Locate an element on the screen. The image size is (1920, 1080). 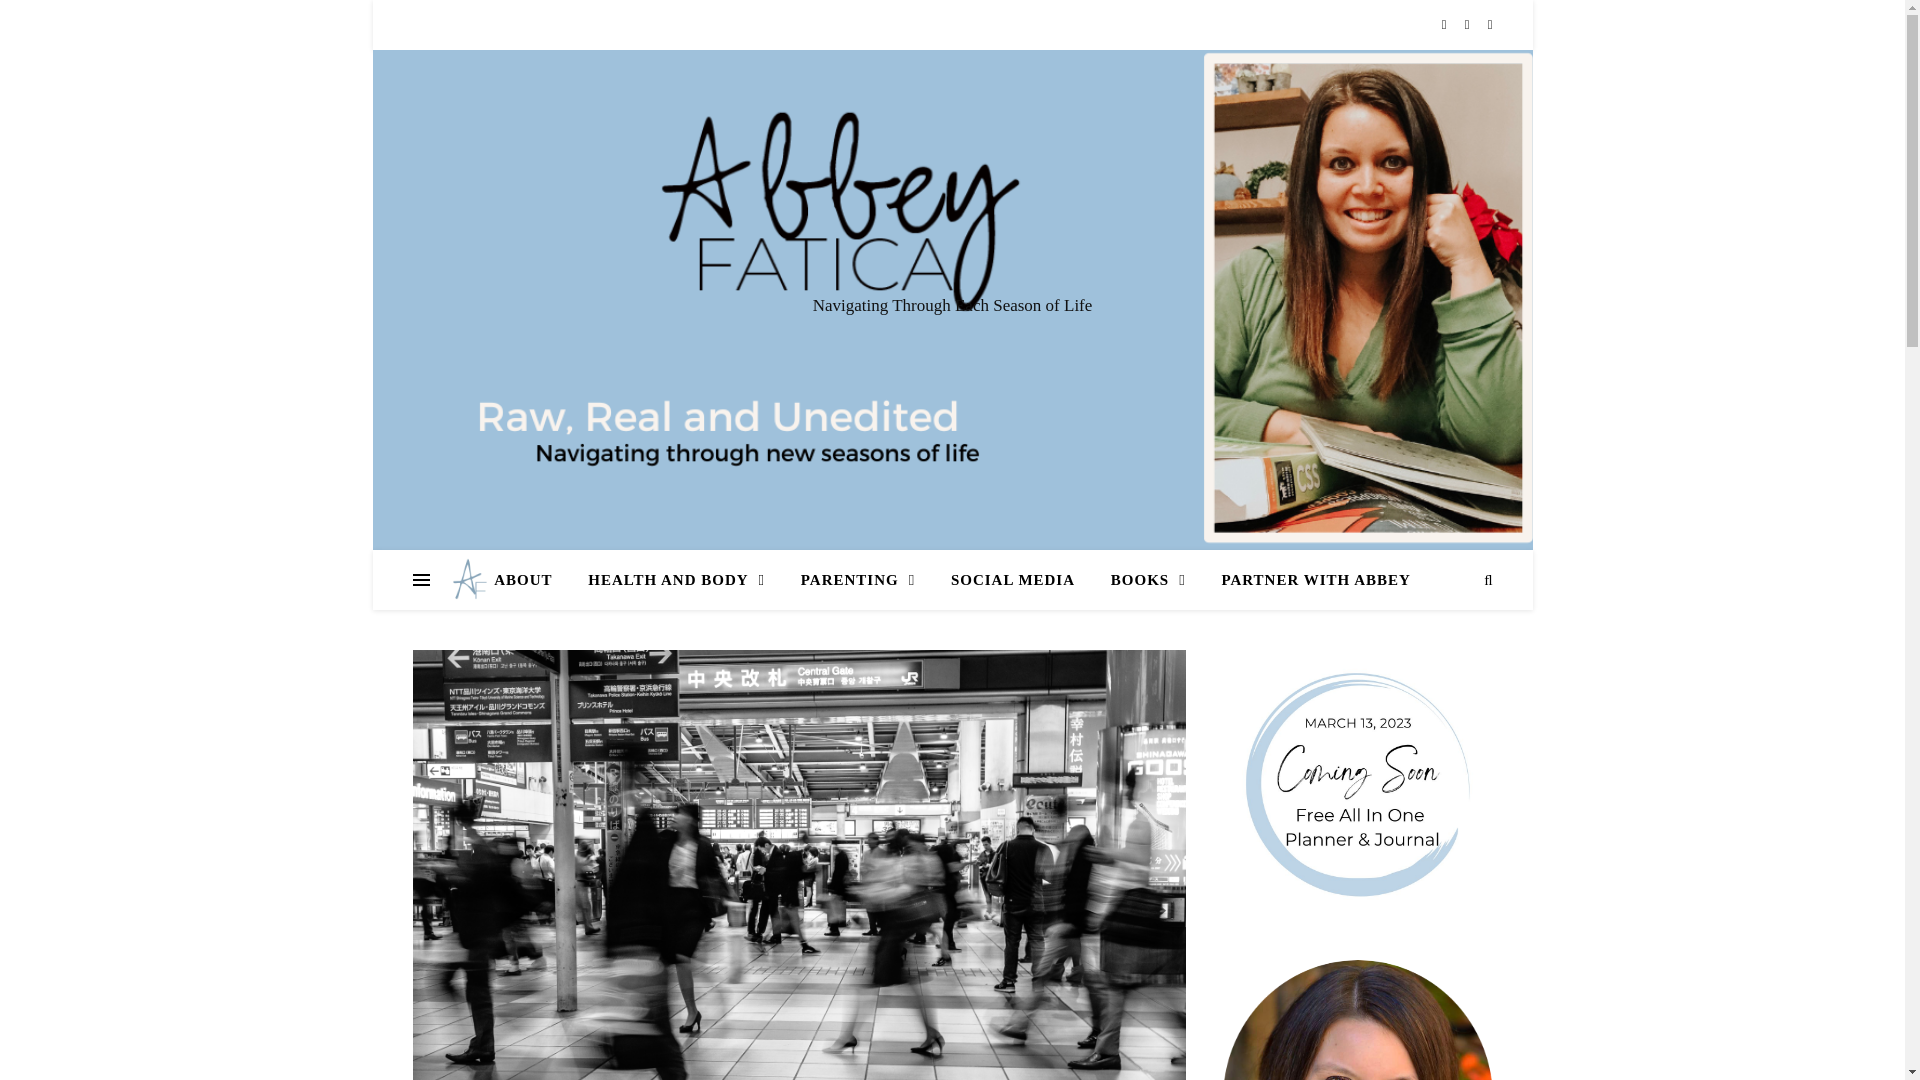
ABOUT is located at coordinates (530, 580).